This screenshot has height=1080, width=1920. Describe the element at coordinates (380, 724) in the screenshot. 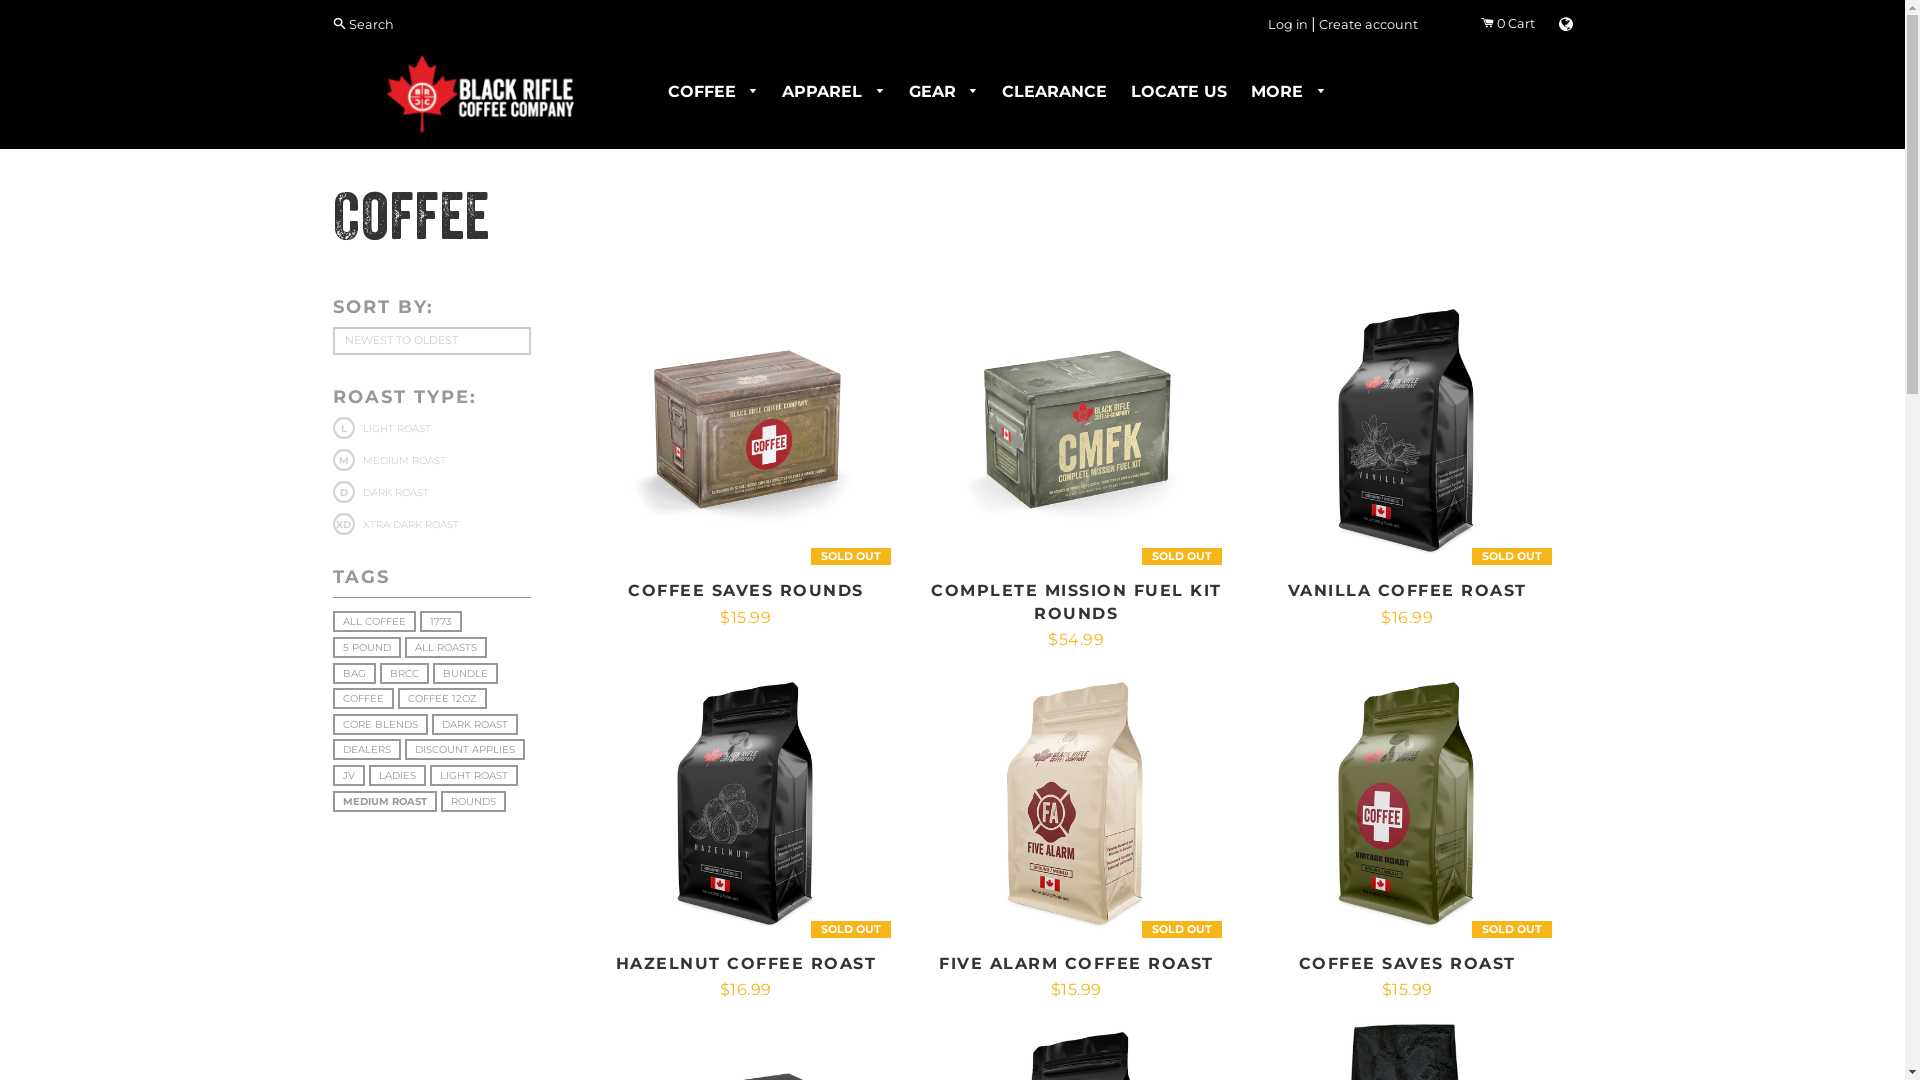

I see `CORE BLENDS` at that location.